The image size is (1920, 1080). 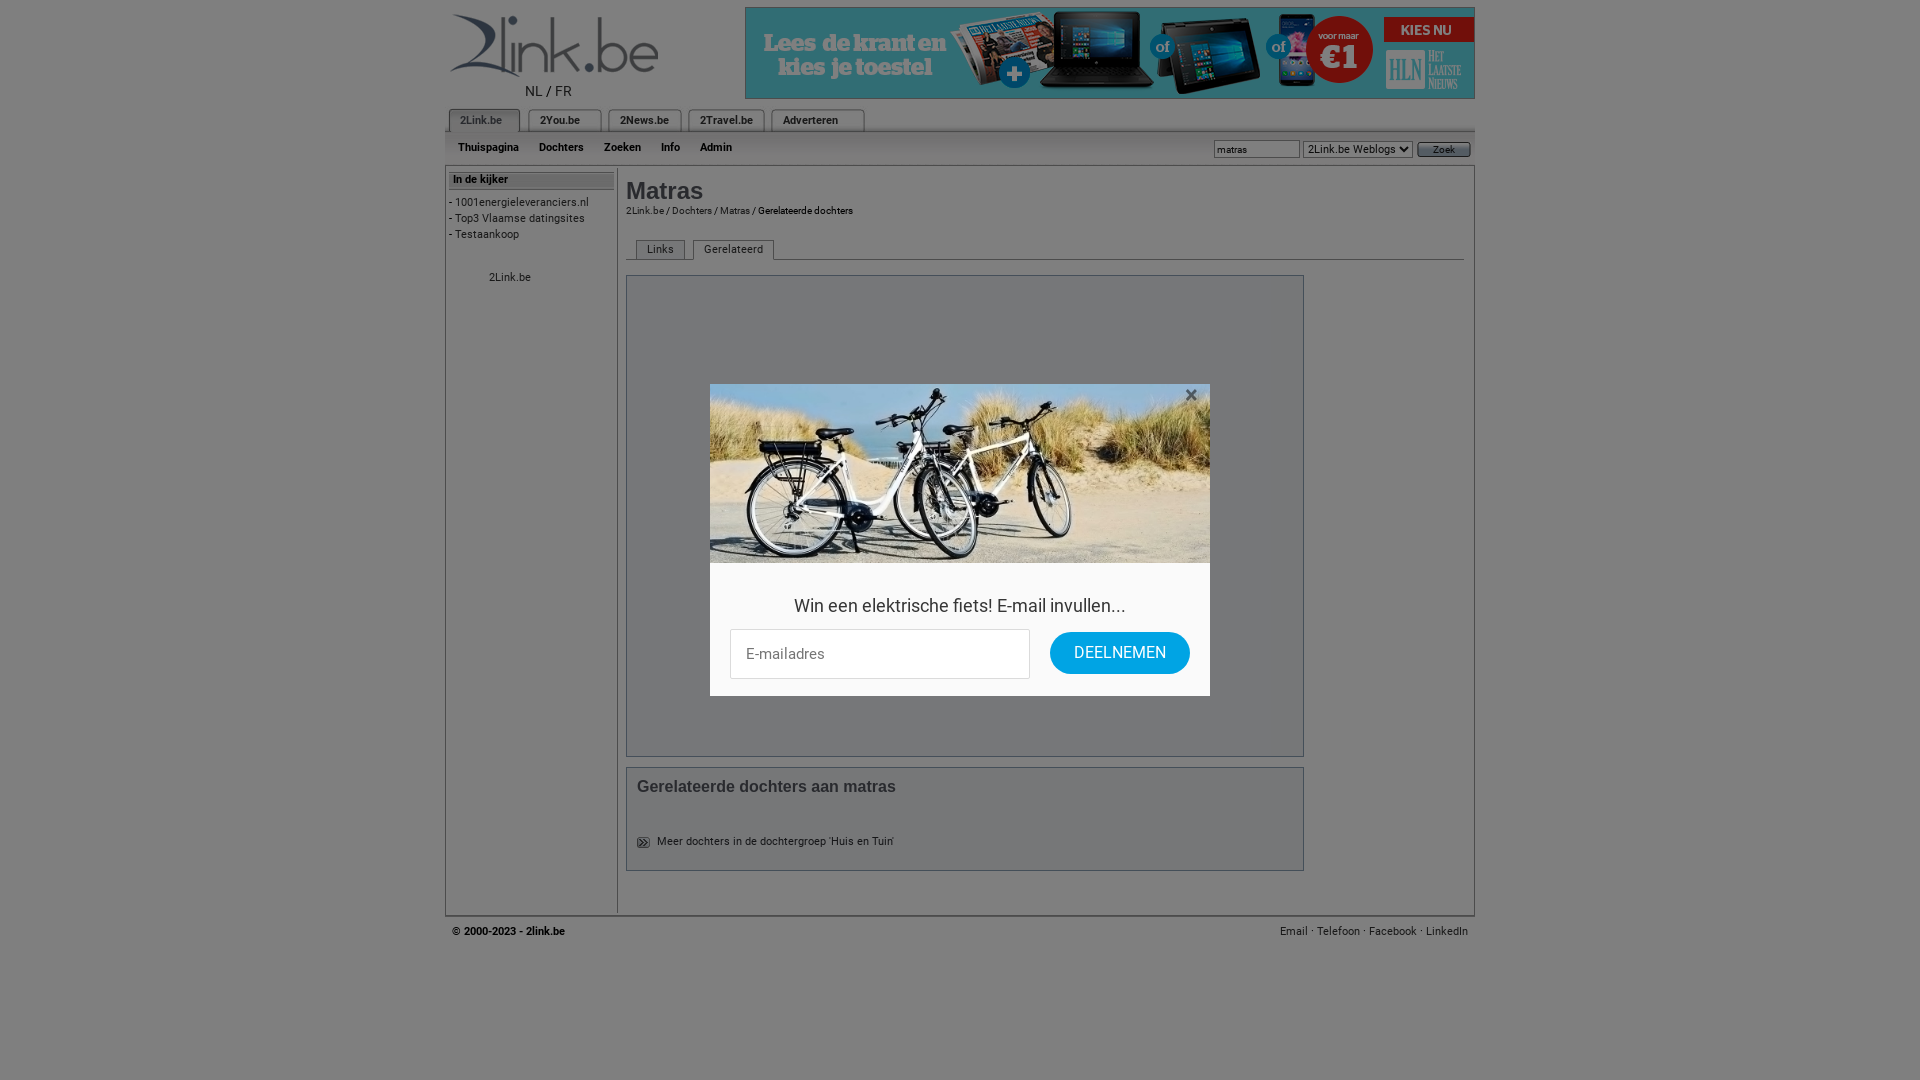 What do you see at coordinates (734, 250) in the screenshot?
I see `Gerelateerd` at bounding box center [734, 250].